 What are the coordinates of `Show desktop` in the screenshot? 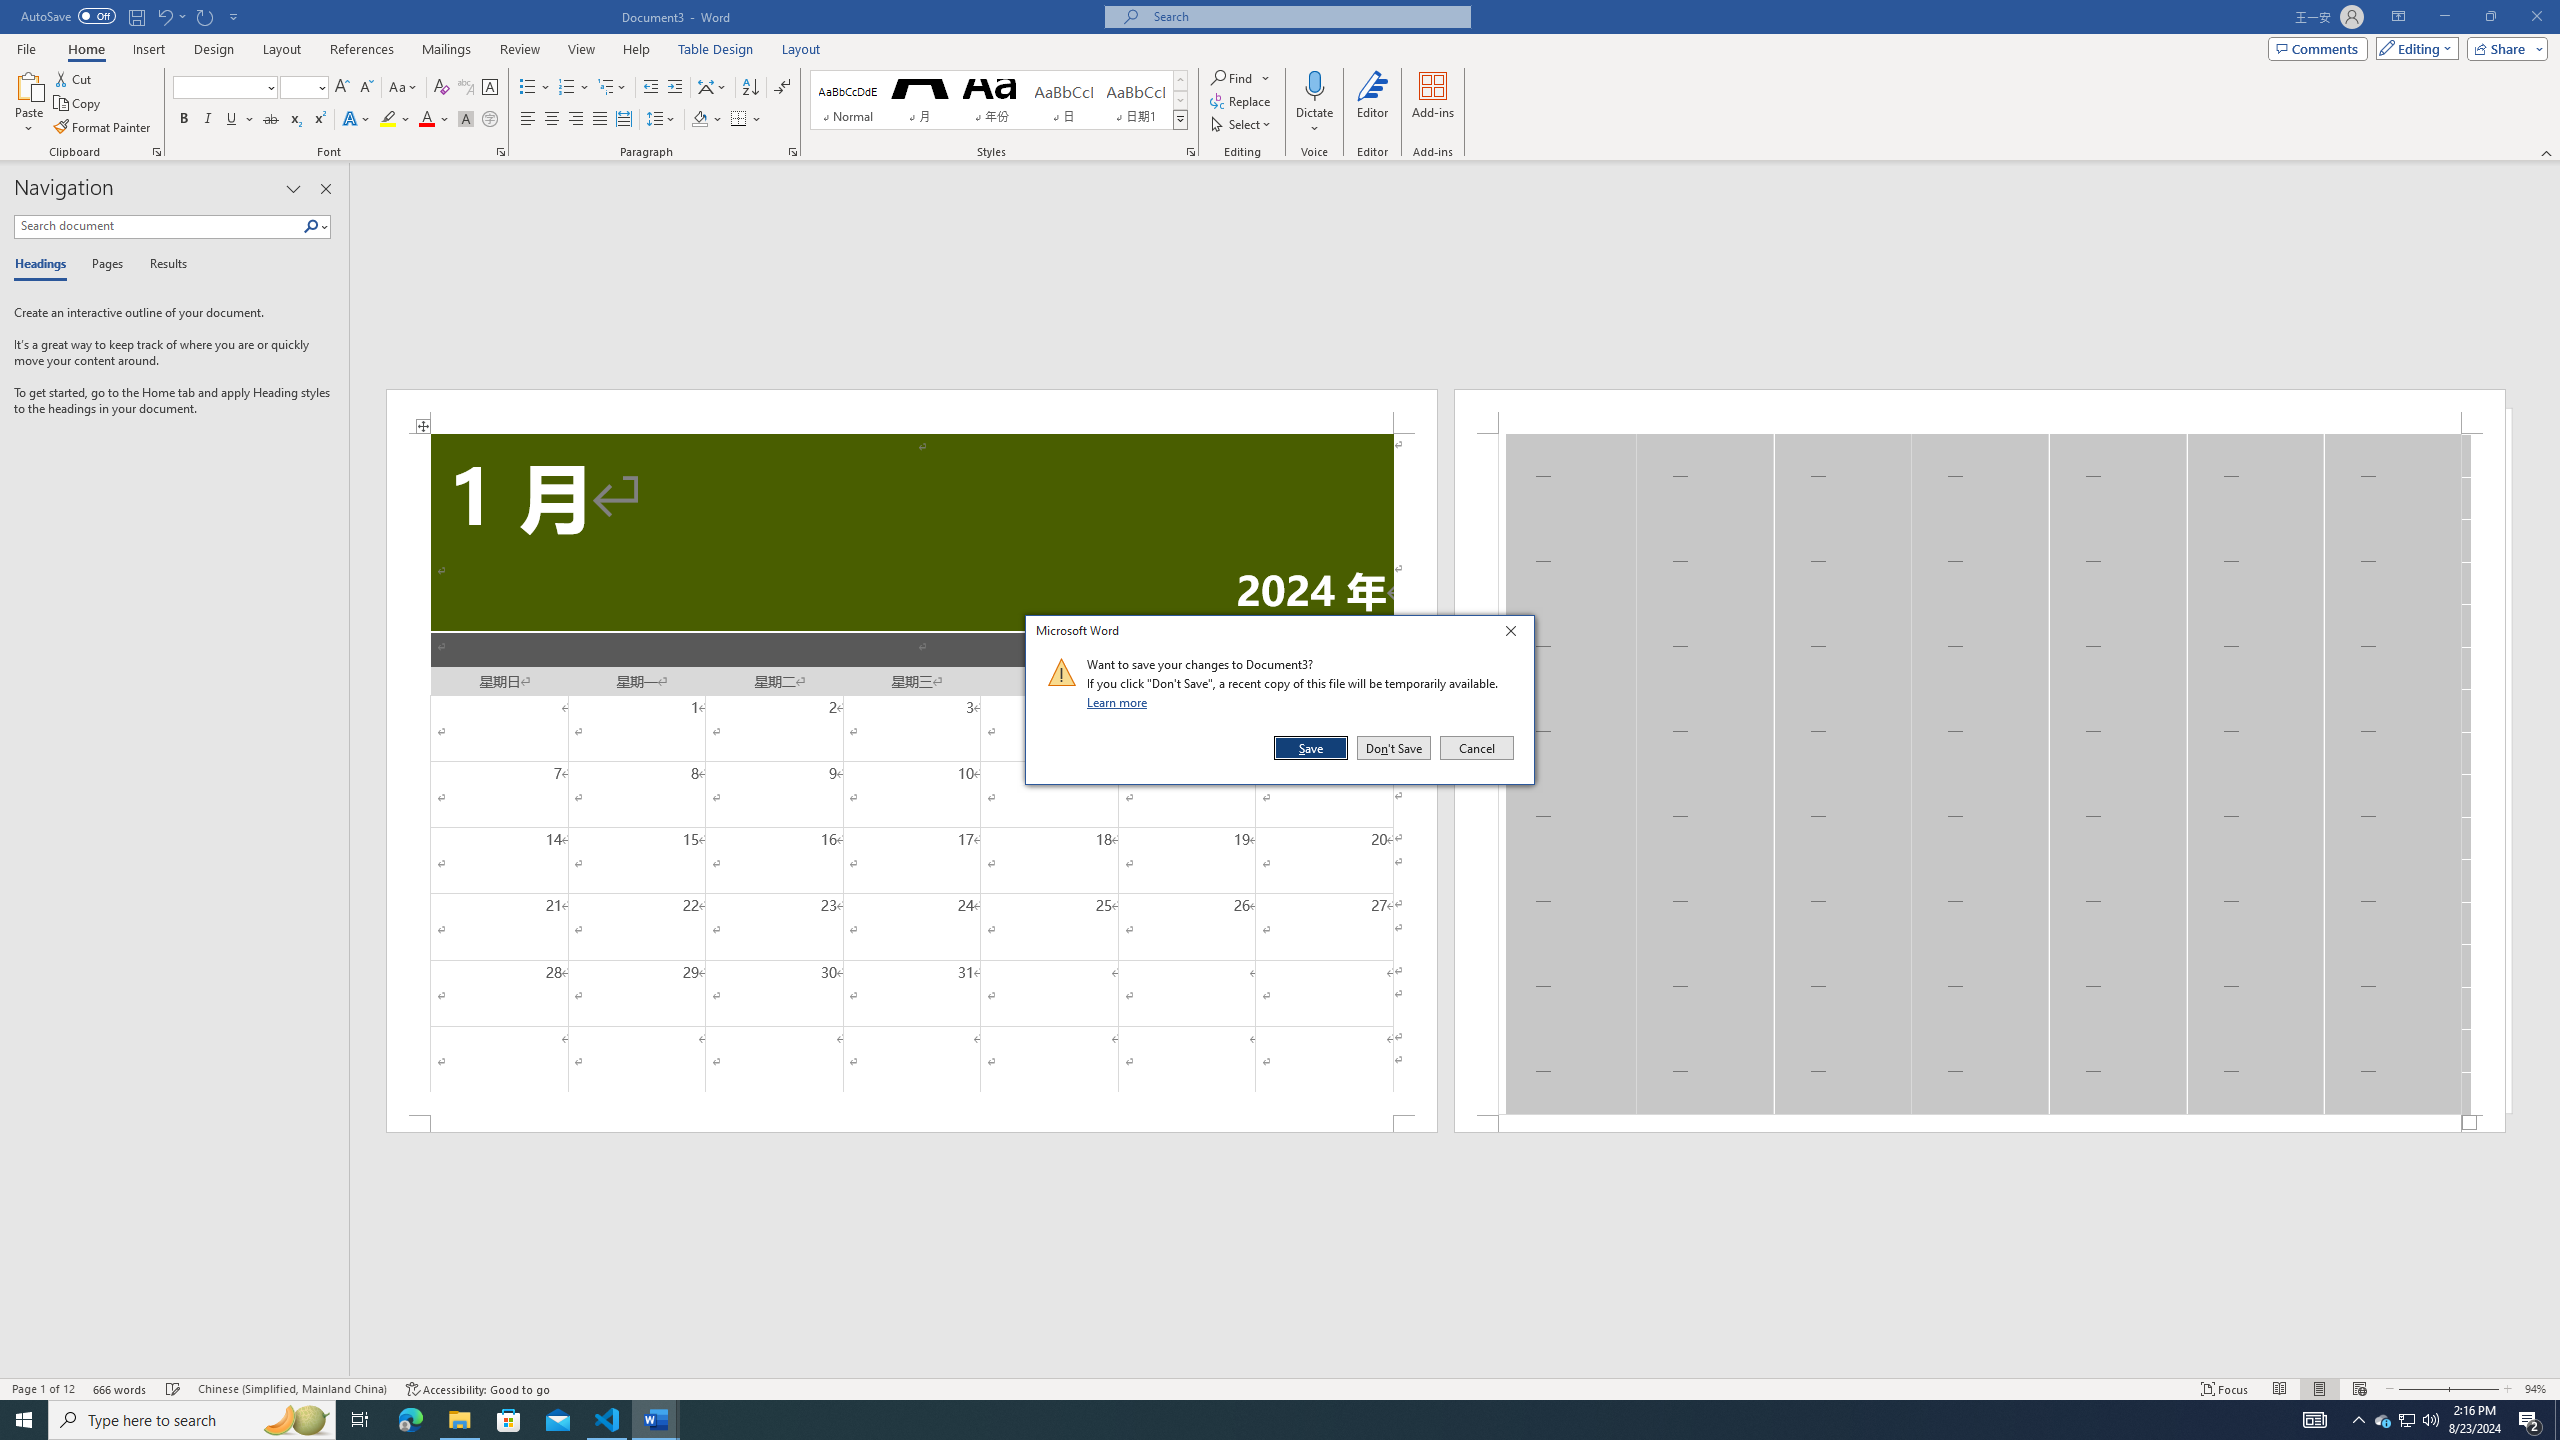 It's located at (2408, 1420).